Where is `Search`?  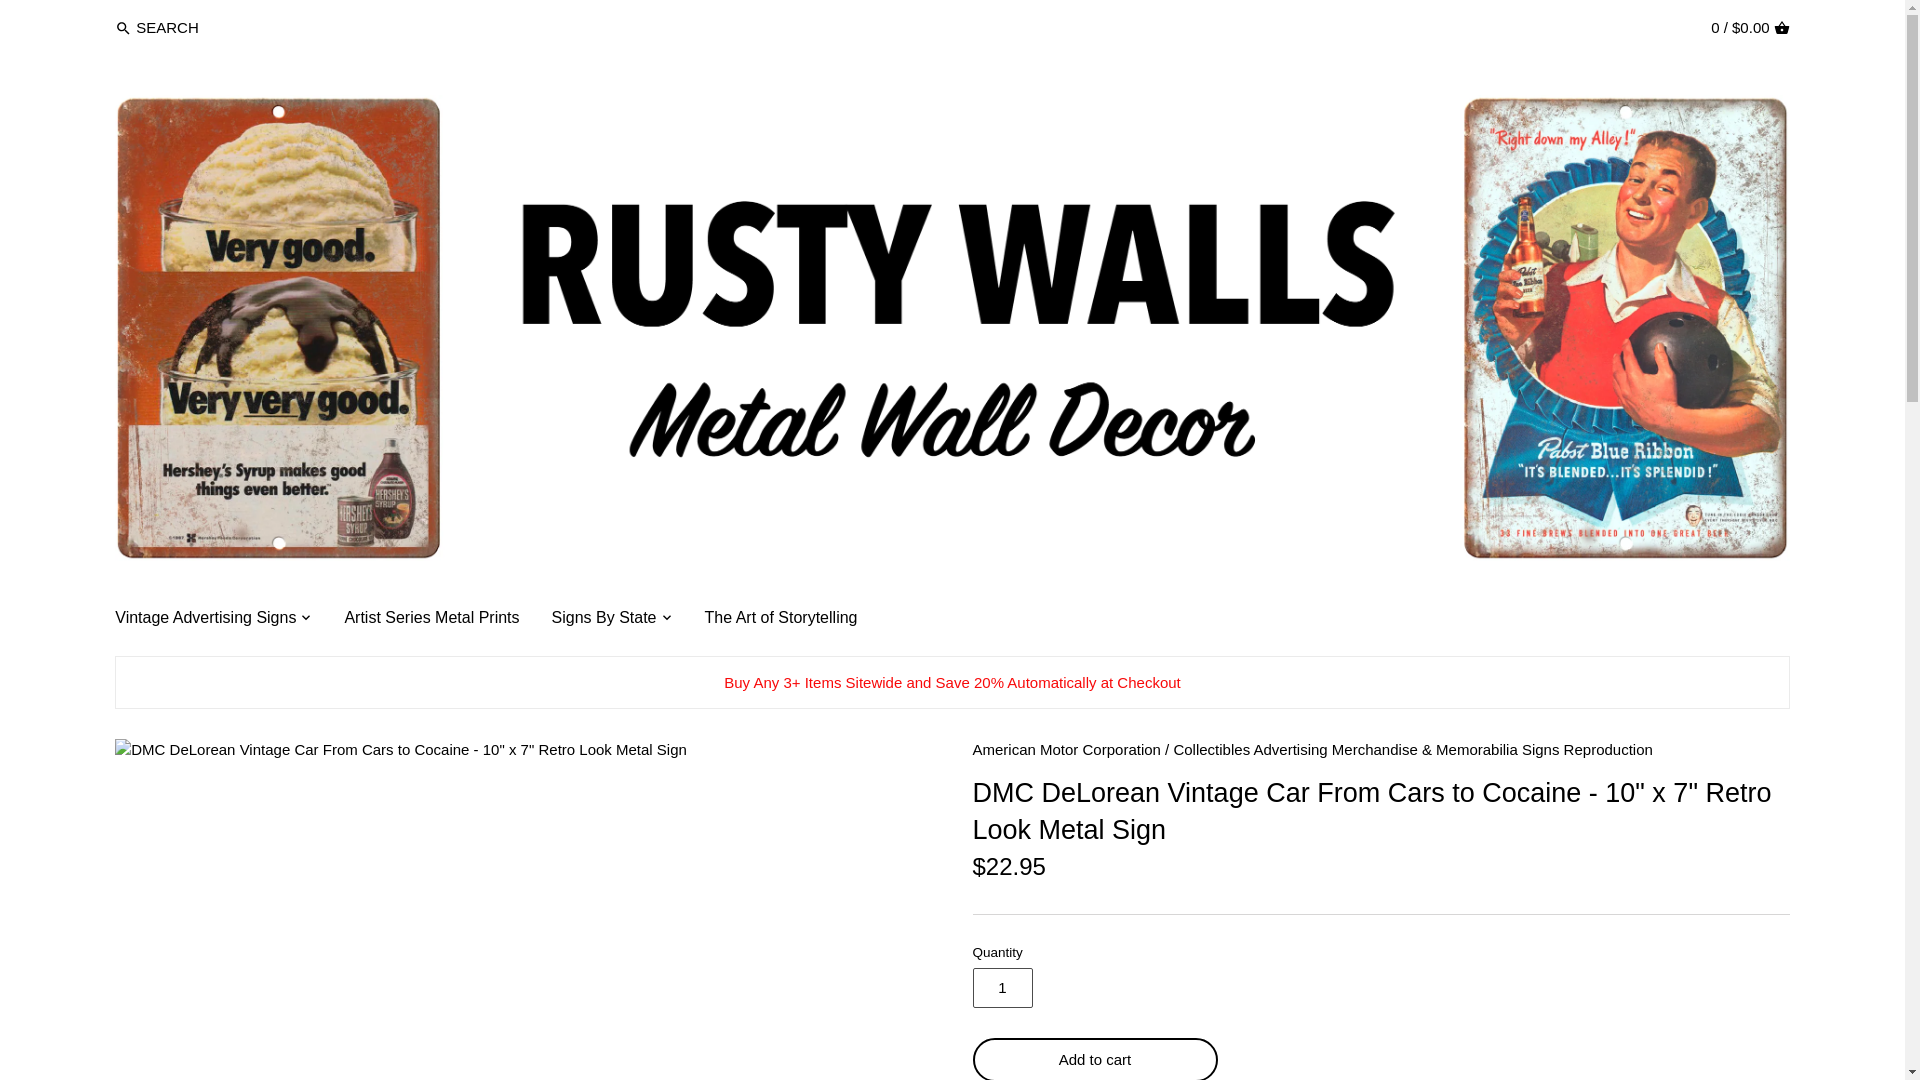 Search is located at coordinates (124, 28).